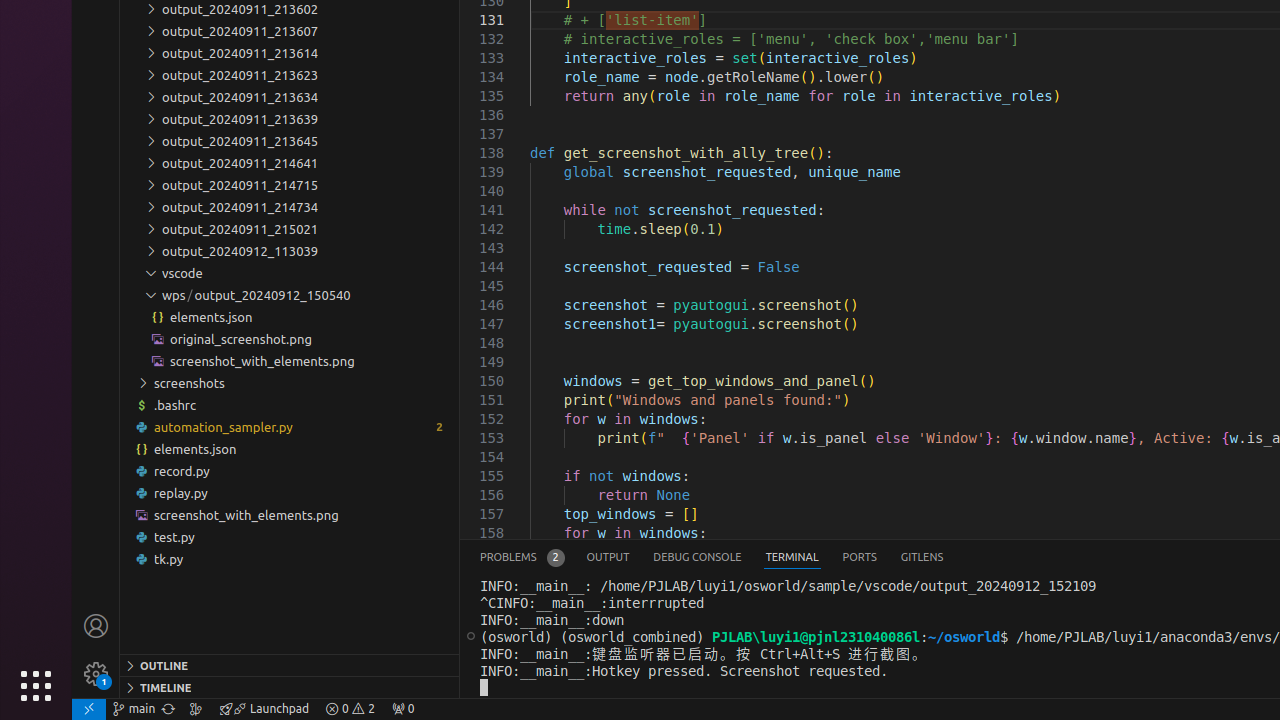  What do you see at coordinates (96, 674) in the screenshot?
I see `Manage - New Code update available.` at bounding box center [96, 674].